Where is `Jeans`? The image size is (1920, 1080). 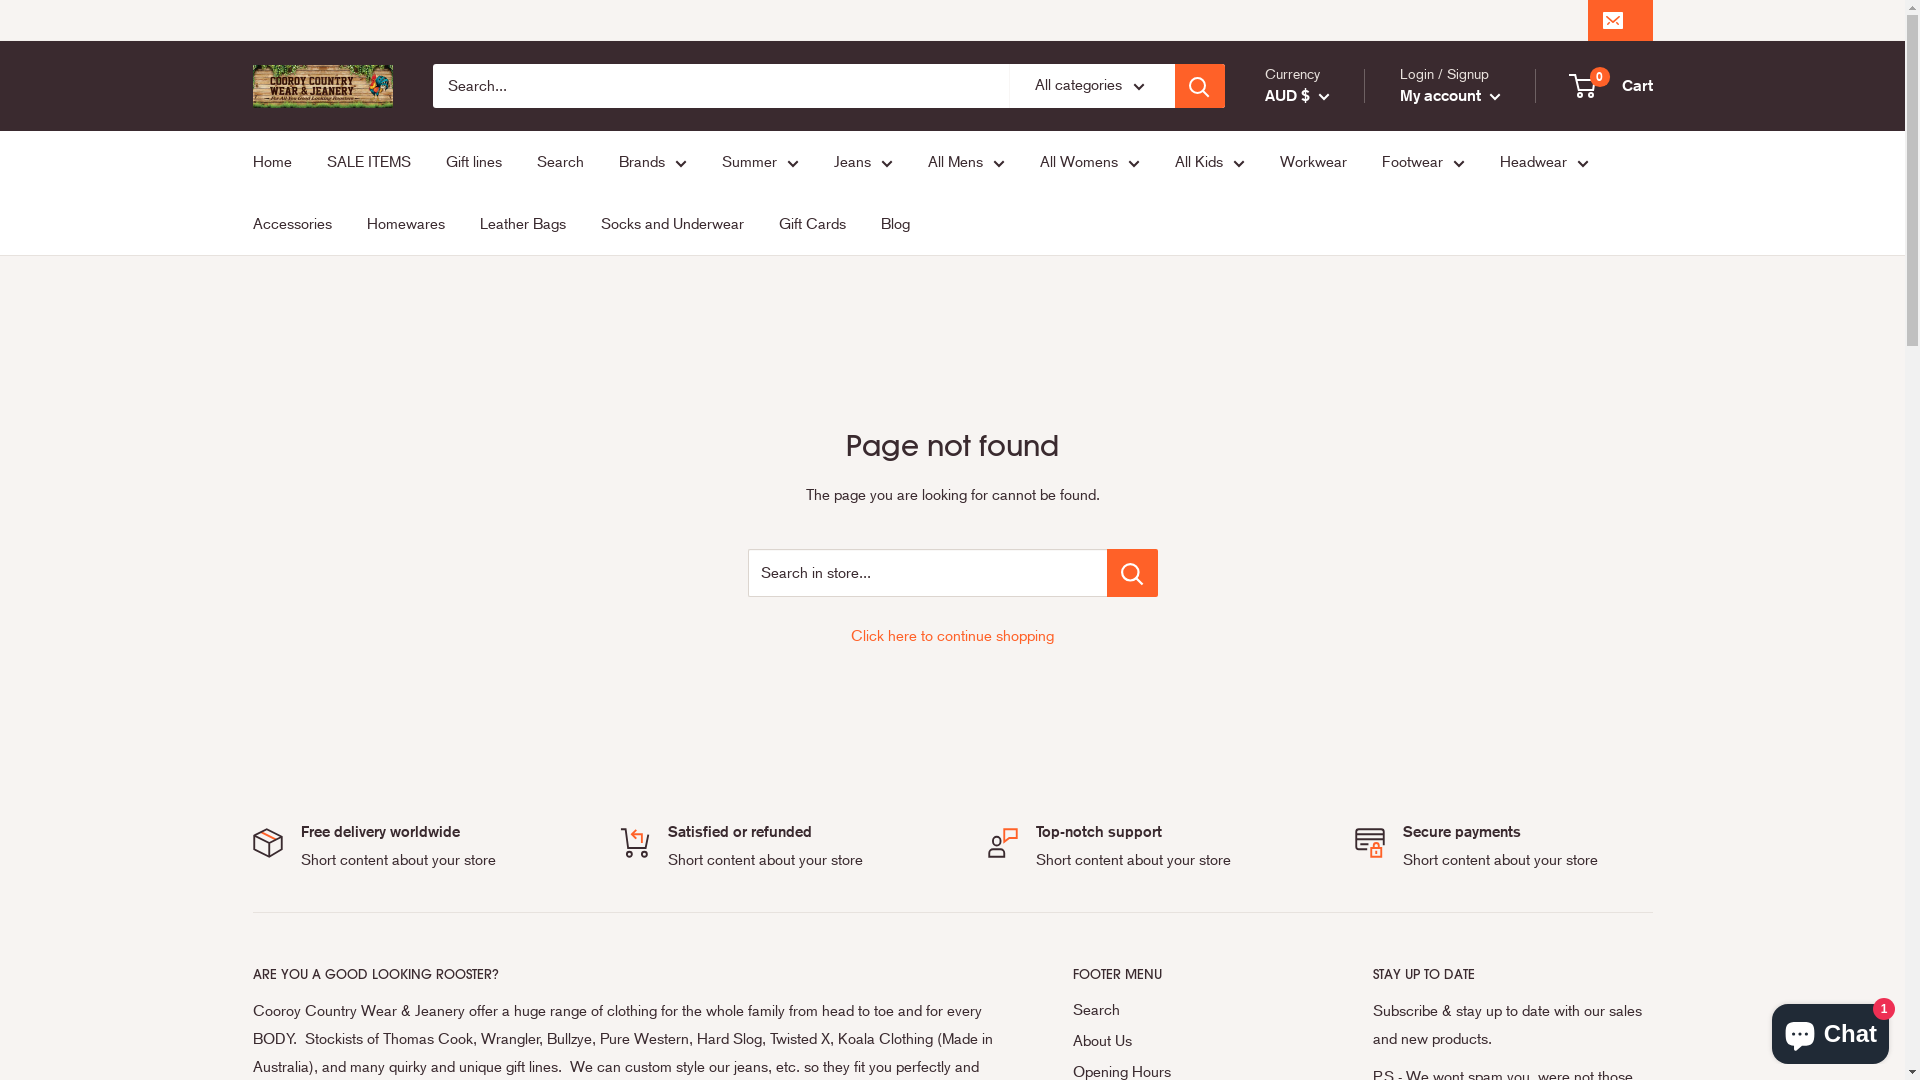 Jeans is located at coordinates (864, 162).